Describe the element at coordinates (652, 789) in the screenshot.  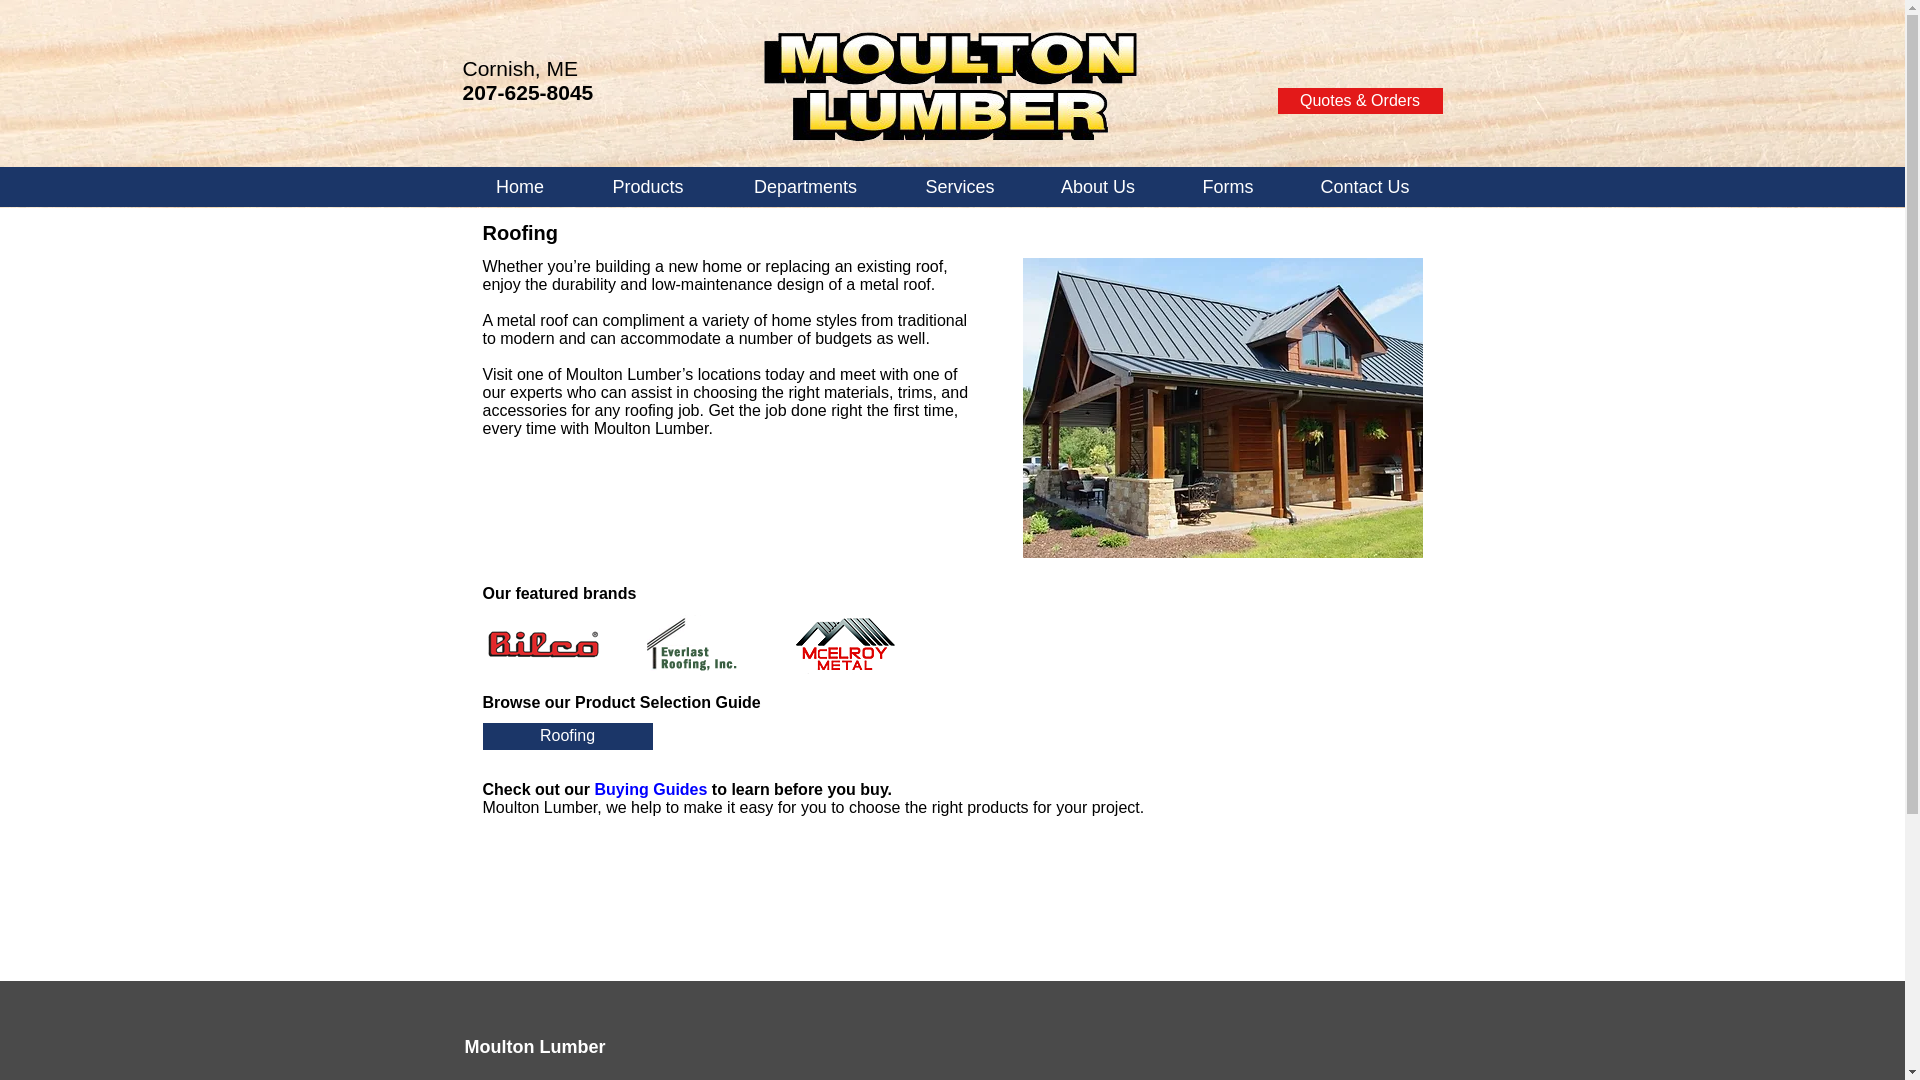
I see `Buying Guides` at that location.